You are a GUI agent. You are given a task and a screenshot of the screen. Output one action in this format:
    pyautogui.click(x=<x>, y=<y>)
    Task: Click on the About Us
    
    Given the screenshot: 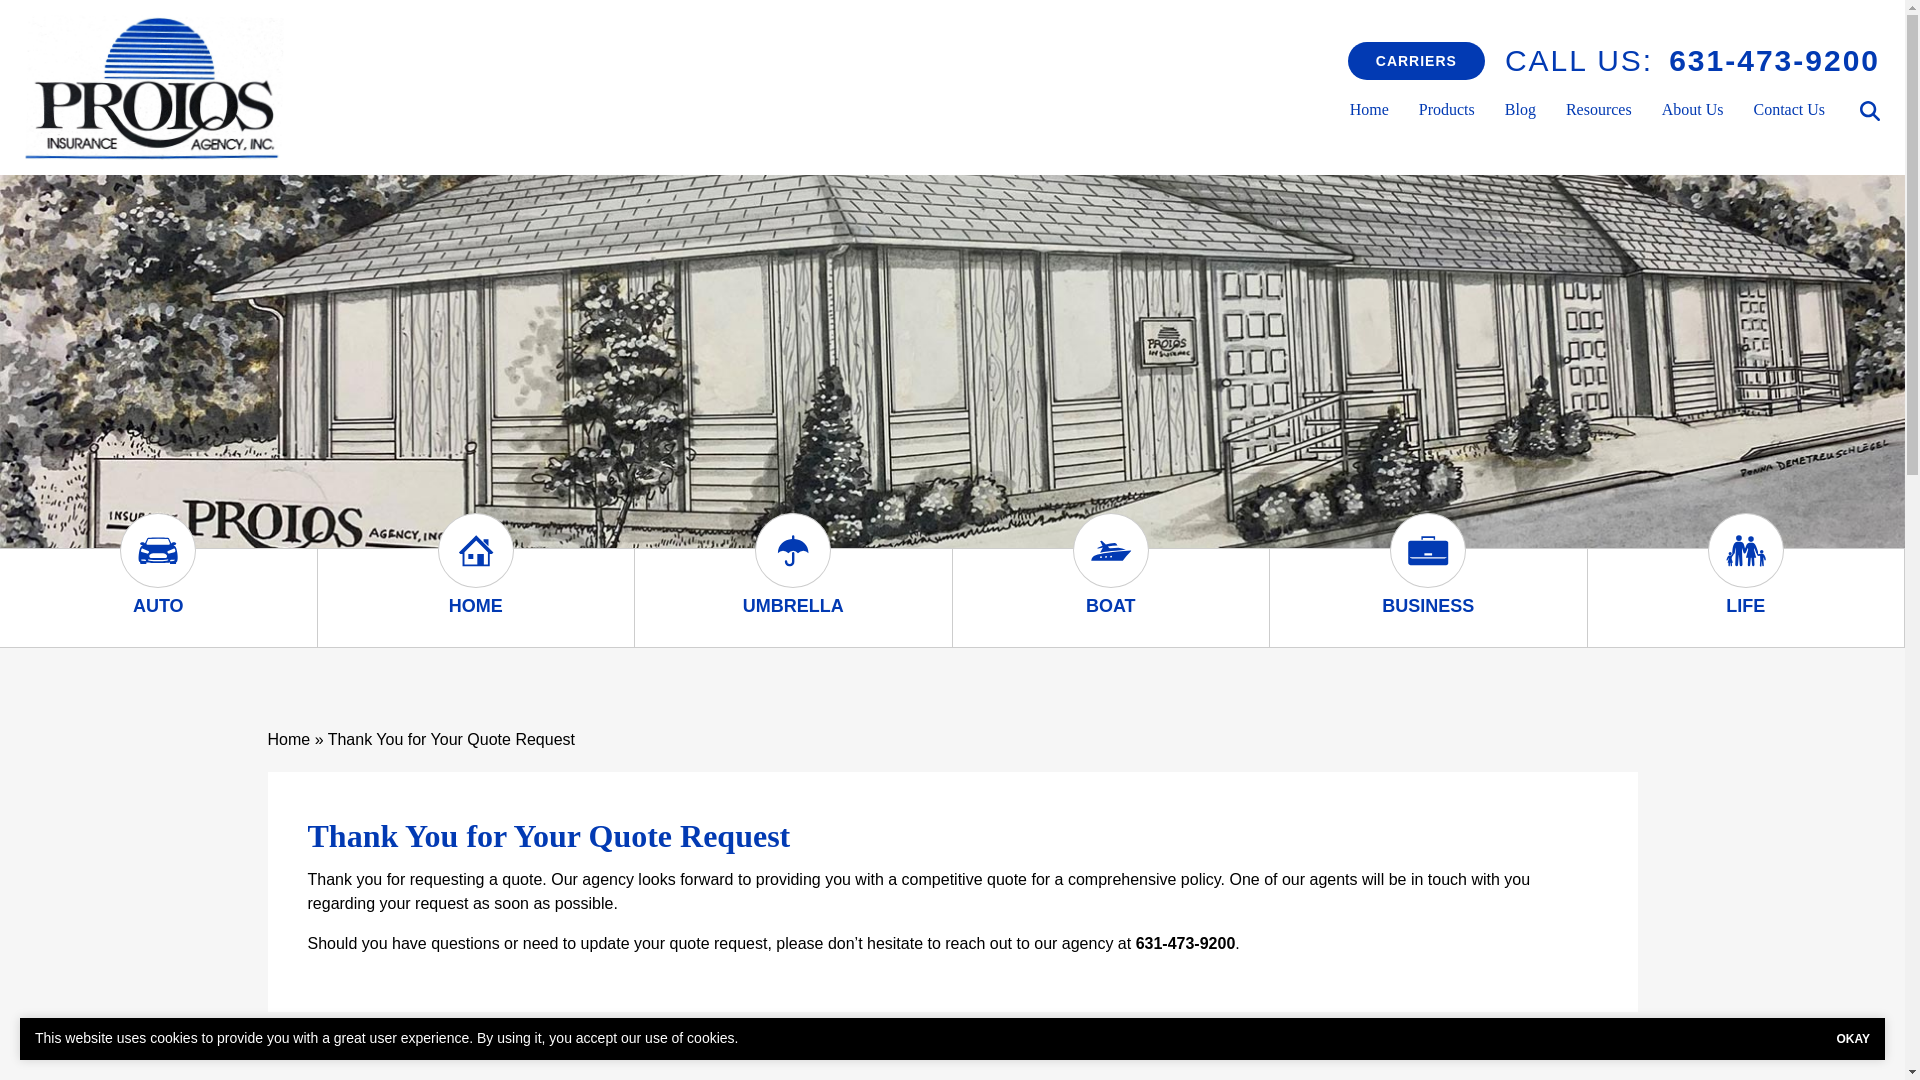 What is the action you would take?
    pyautogui.click(x=1693, y=110)
    